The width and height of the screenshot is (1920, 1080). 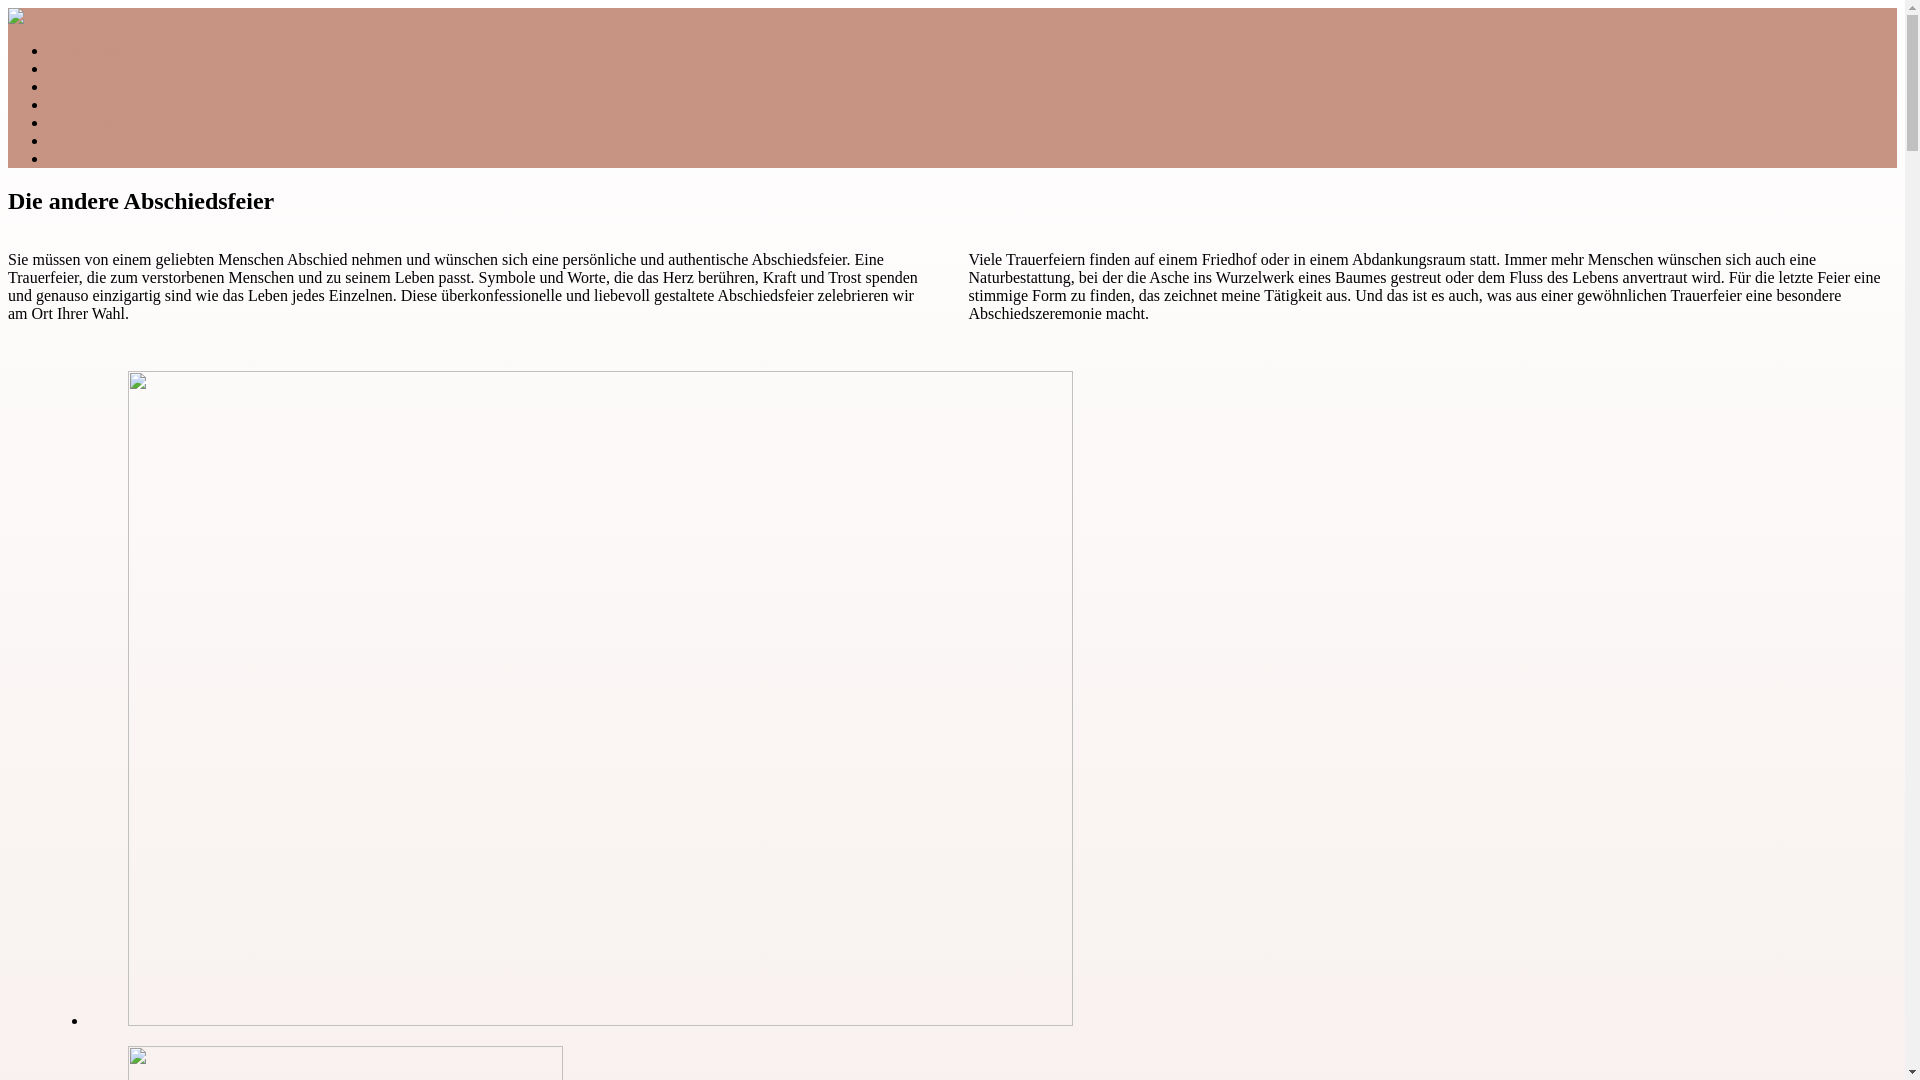 What do you see at coordinates (72, 140) in the screenshot?
I see `Medien` at bounding box center [72, 140].